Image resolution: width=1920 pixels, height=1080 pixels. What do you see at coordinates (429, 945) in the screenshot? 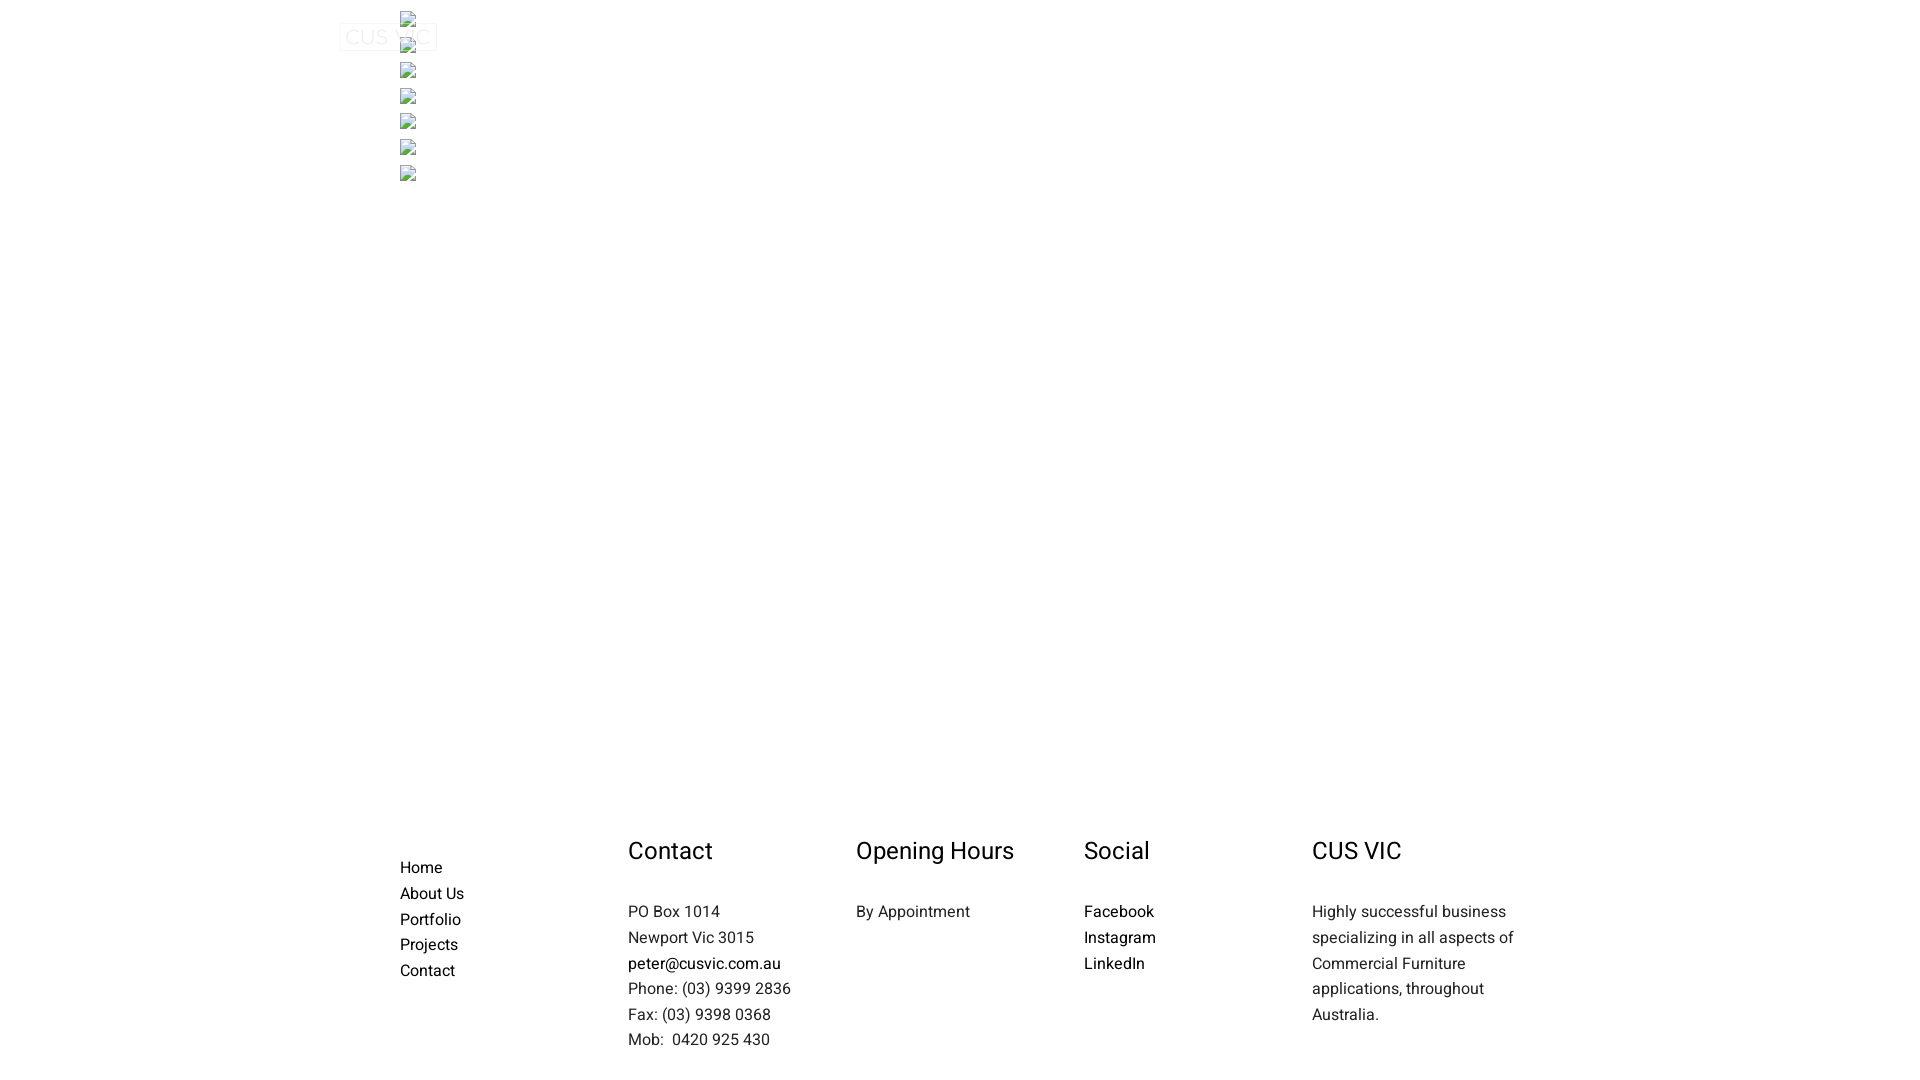
I see `Projects` at bounding box center [429, 945].